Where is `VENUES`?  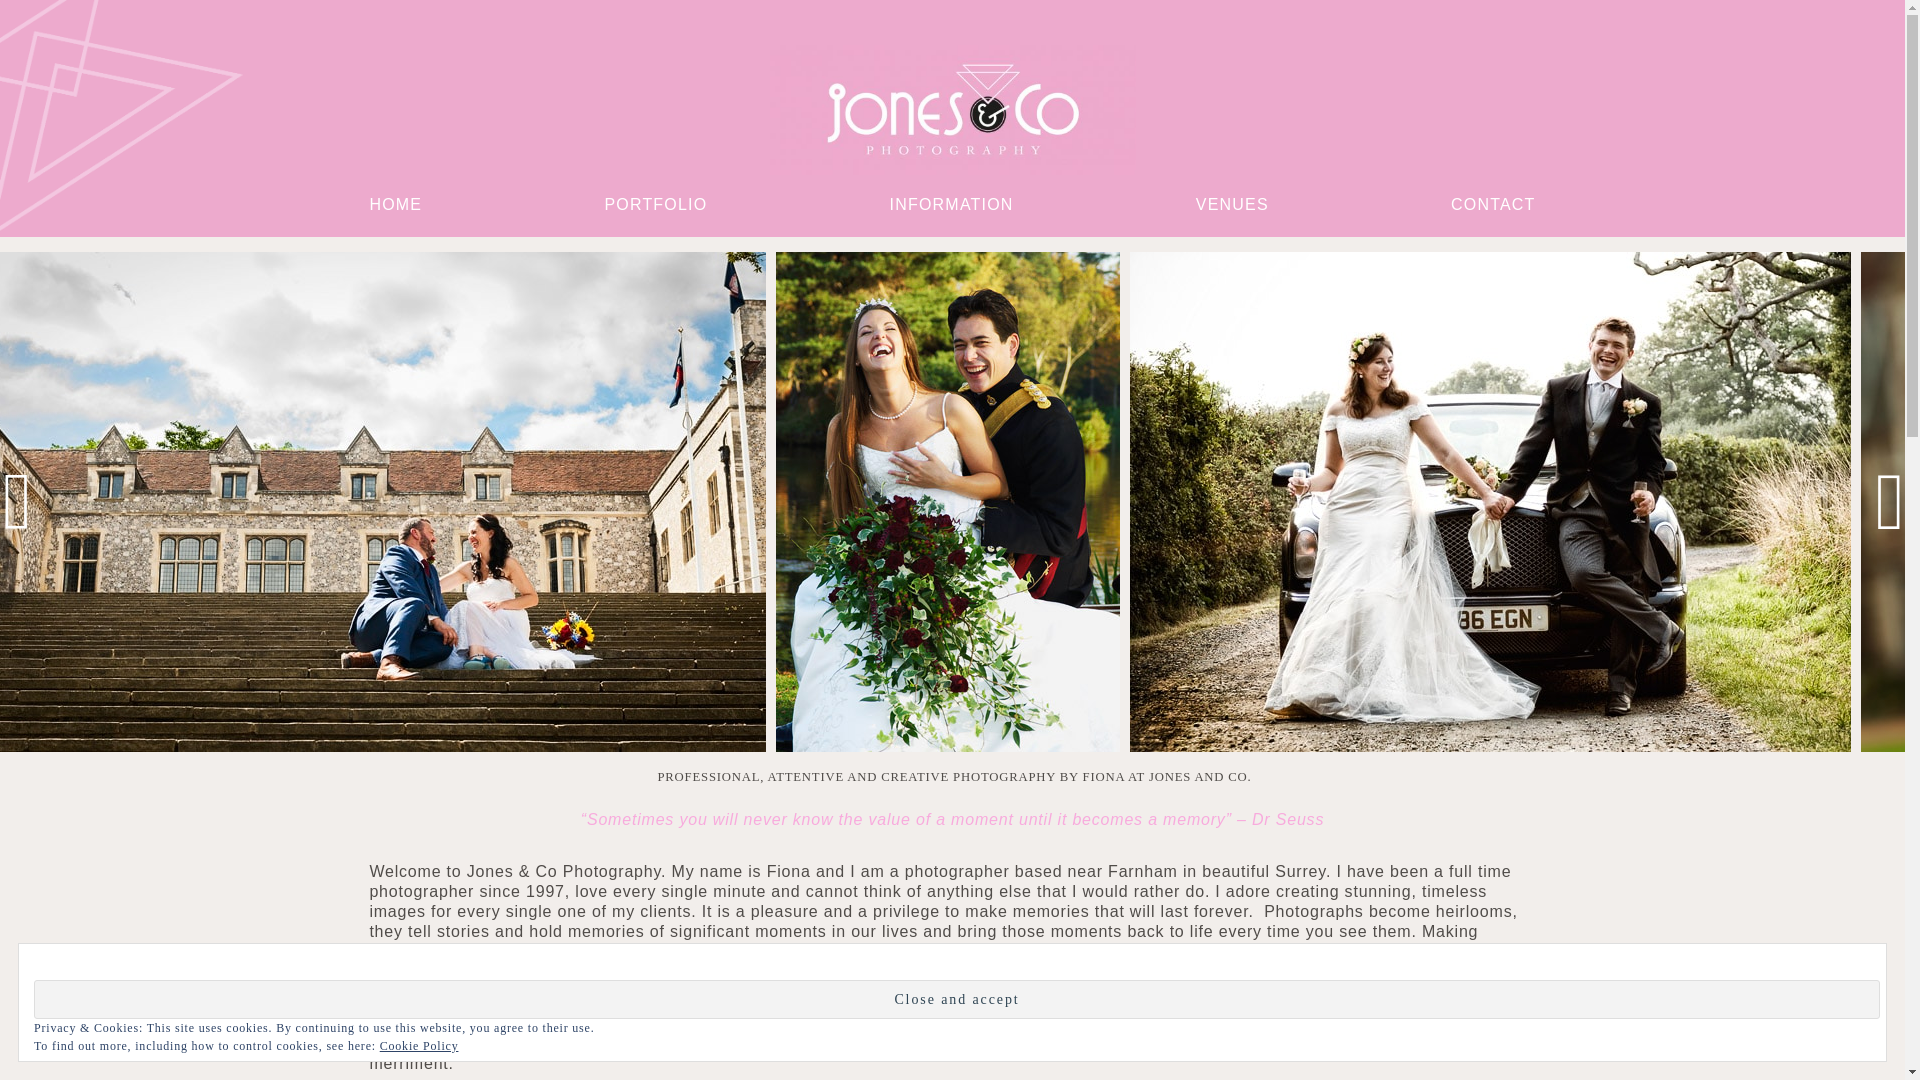 VENUES is located at coordinates (1232, 204).